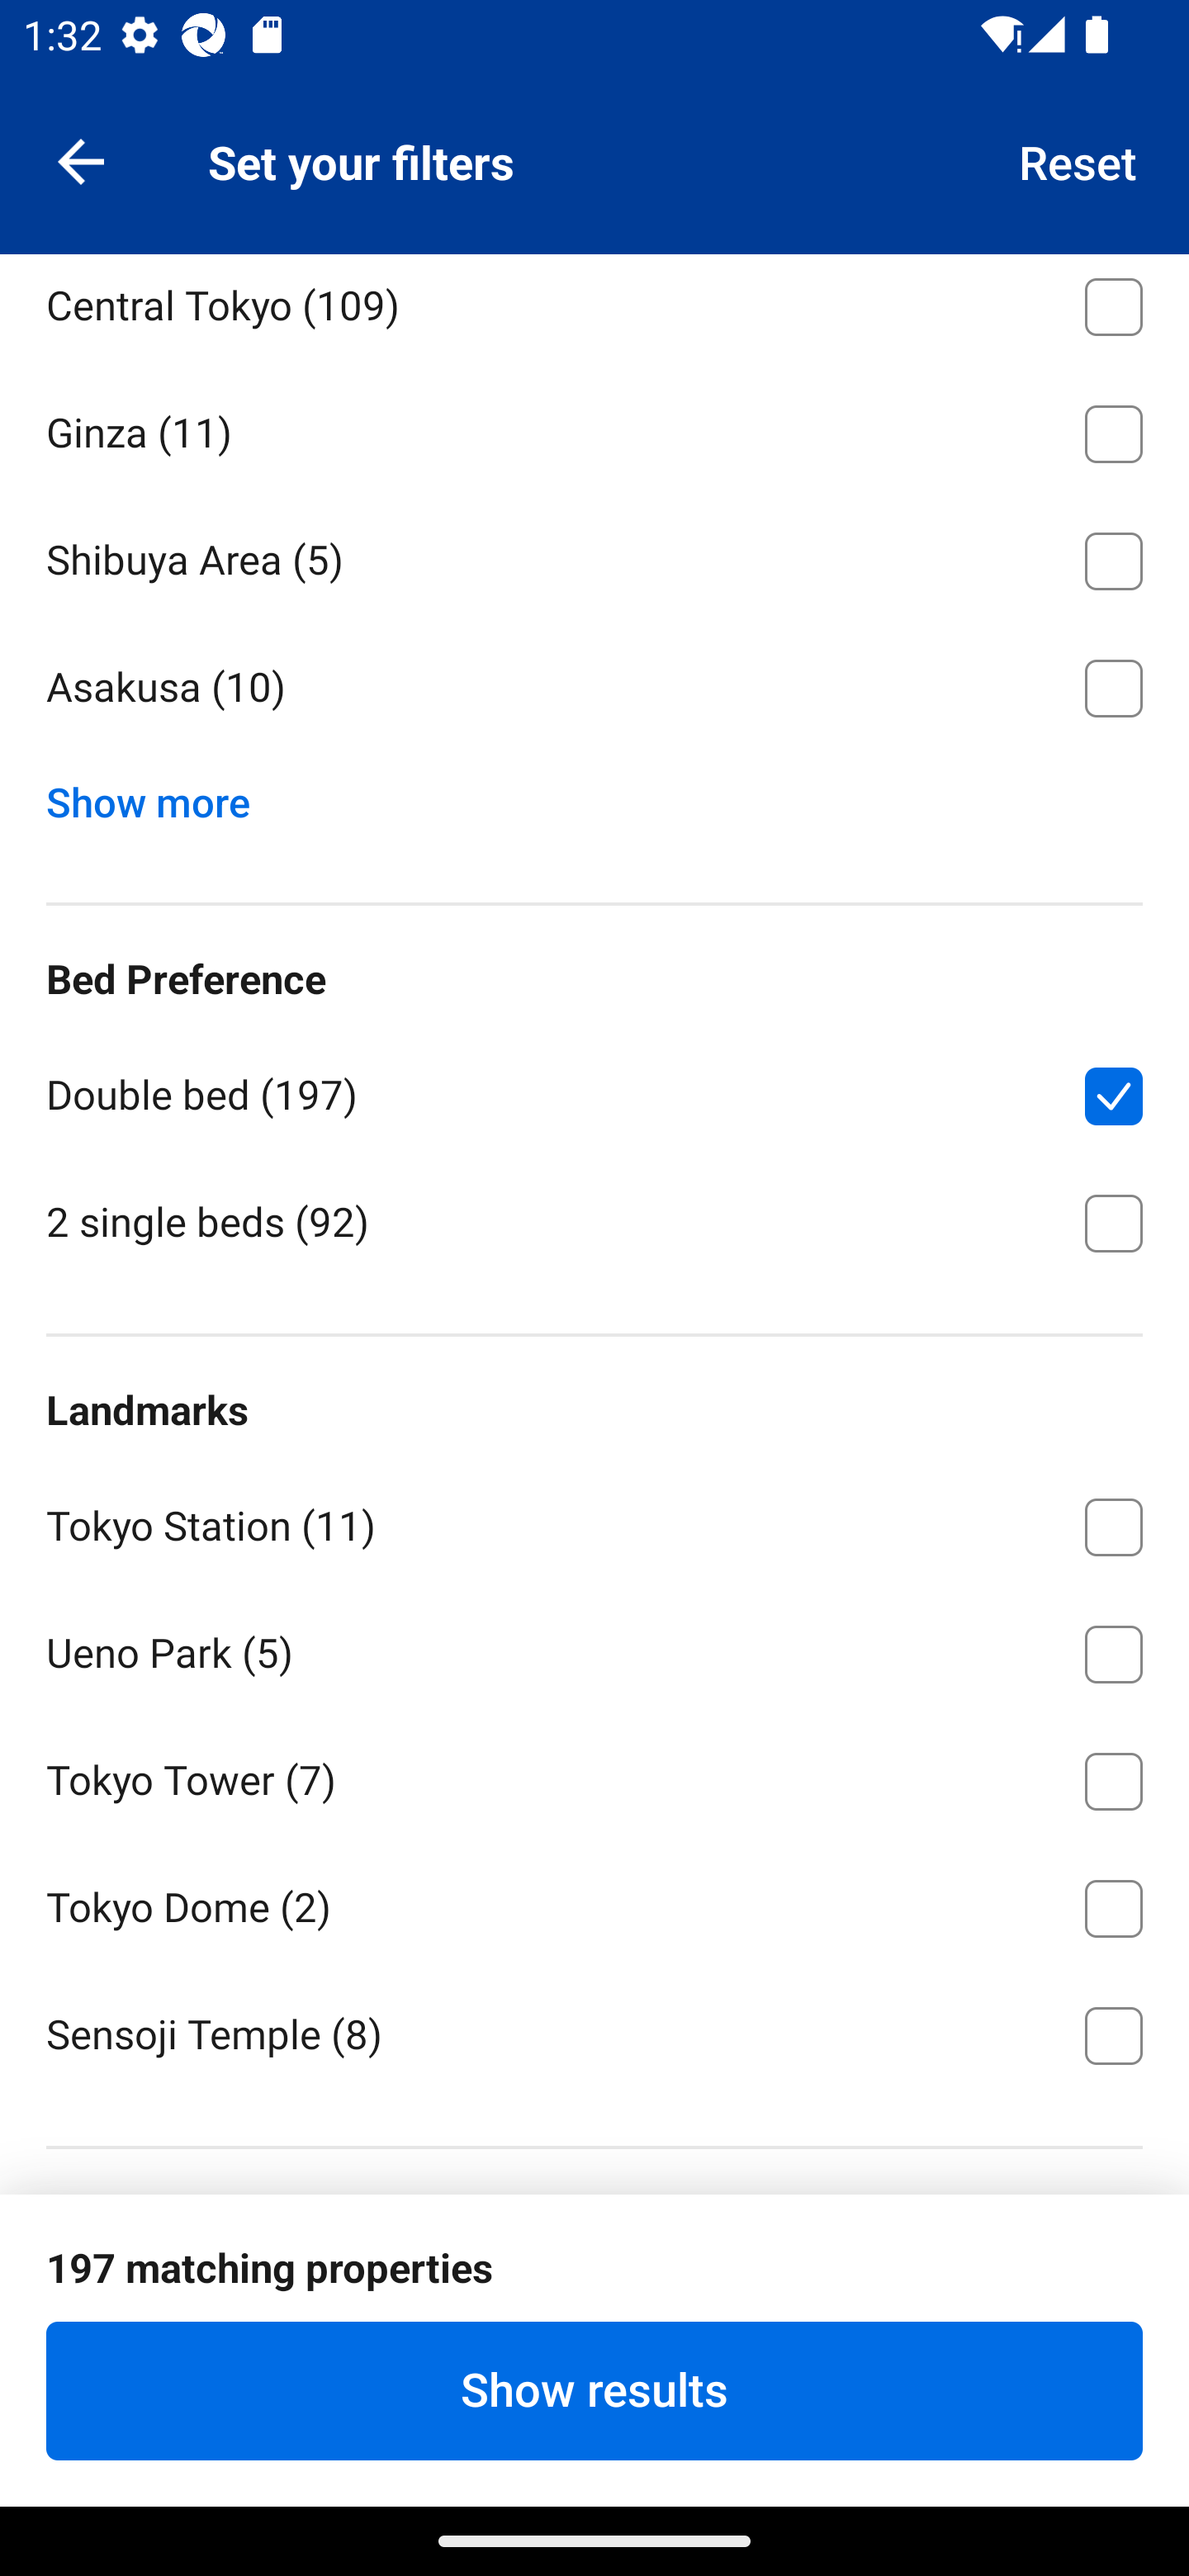 This screenshot has height=2576, width=1189. Describe the element at coordinates (594, 1902) in the screenshot. I see `Tokyo Dome ⁦(2)` at that location.